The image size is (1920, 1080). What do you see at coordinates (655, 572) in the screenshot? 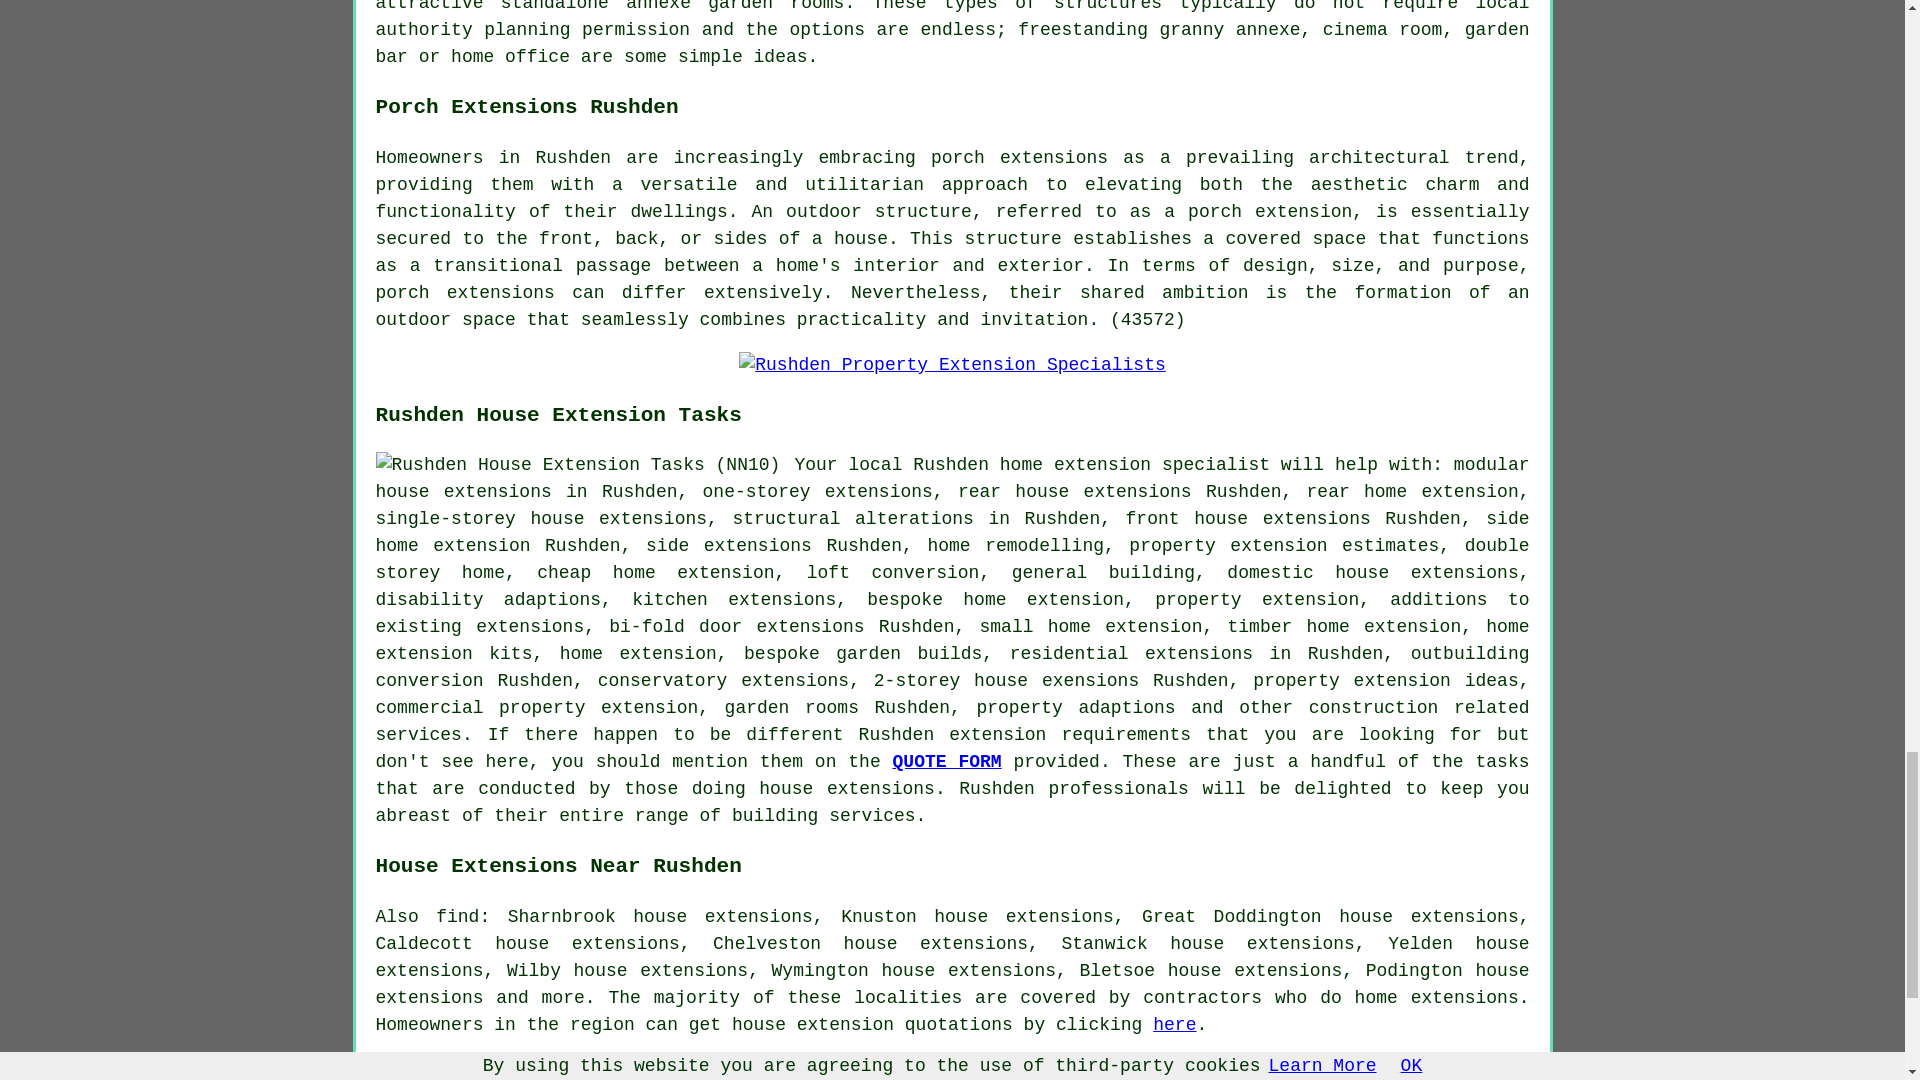
I see `cheap home extension` at bounding box center [655, 572].